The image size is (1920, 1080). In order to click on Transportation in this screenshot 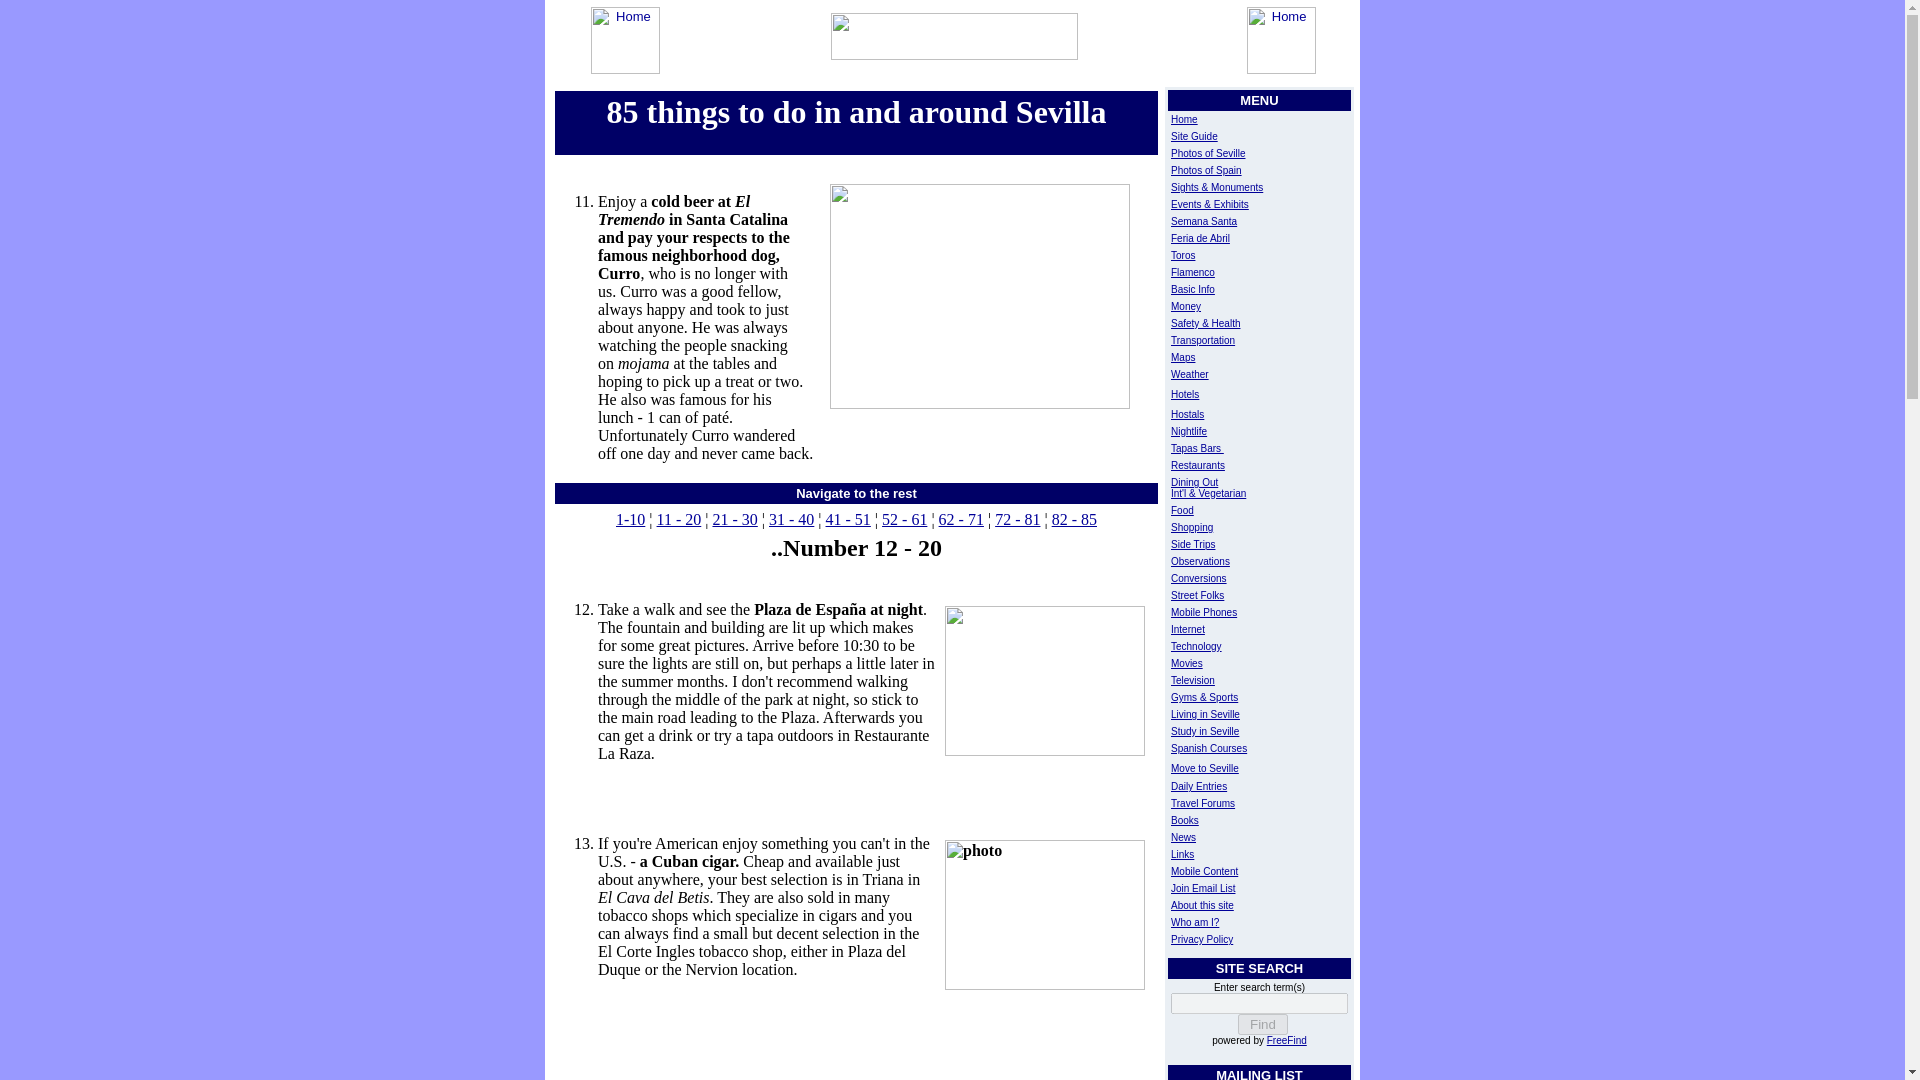, I will do `click(1202, 340)`.